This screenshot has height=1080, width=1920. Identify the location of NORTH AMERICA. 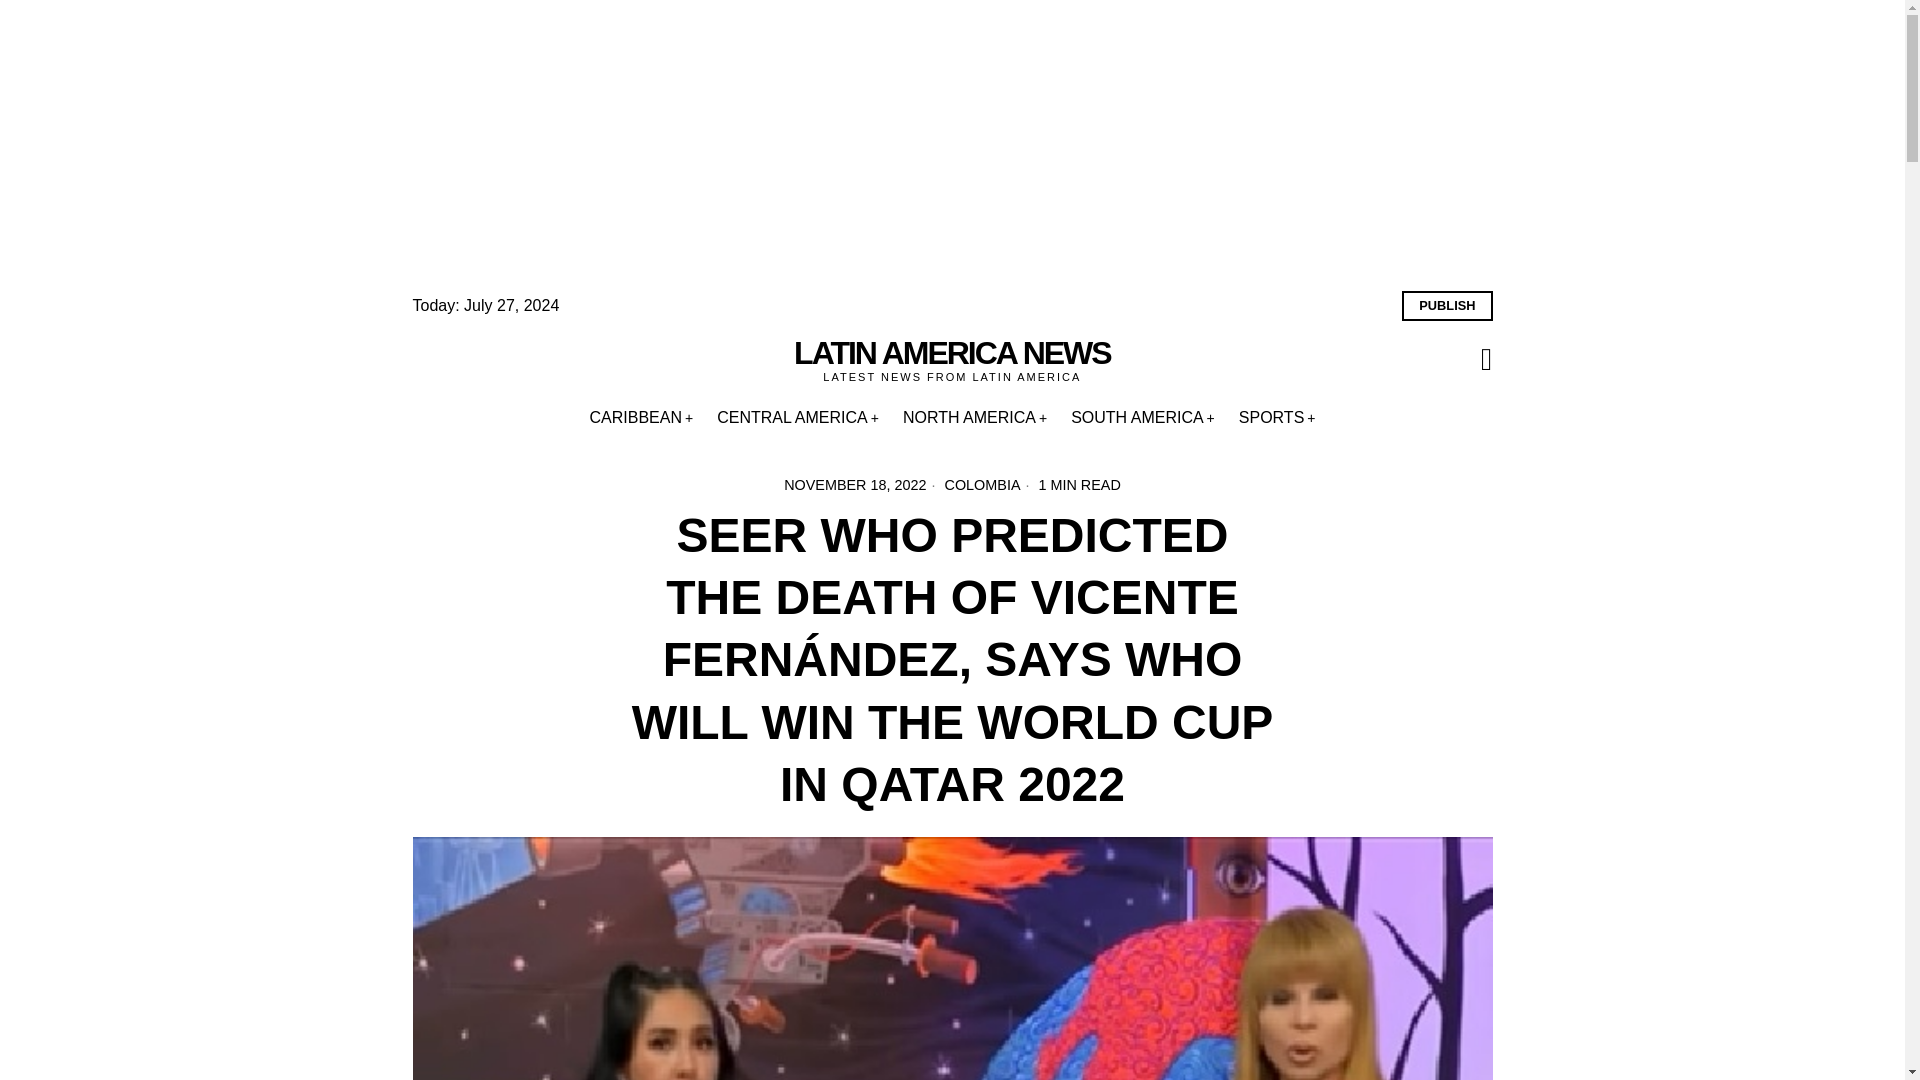
(974, 418).